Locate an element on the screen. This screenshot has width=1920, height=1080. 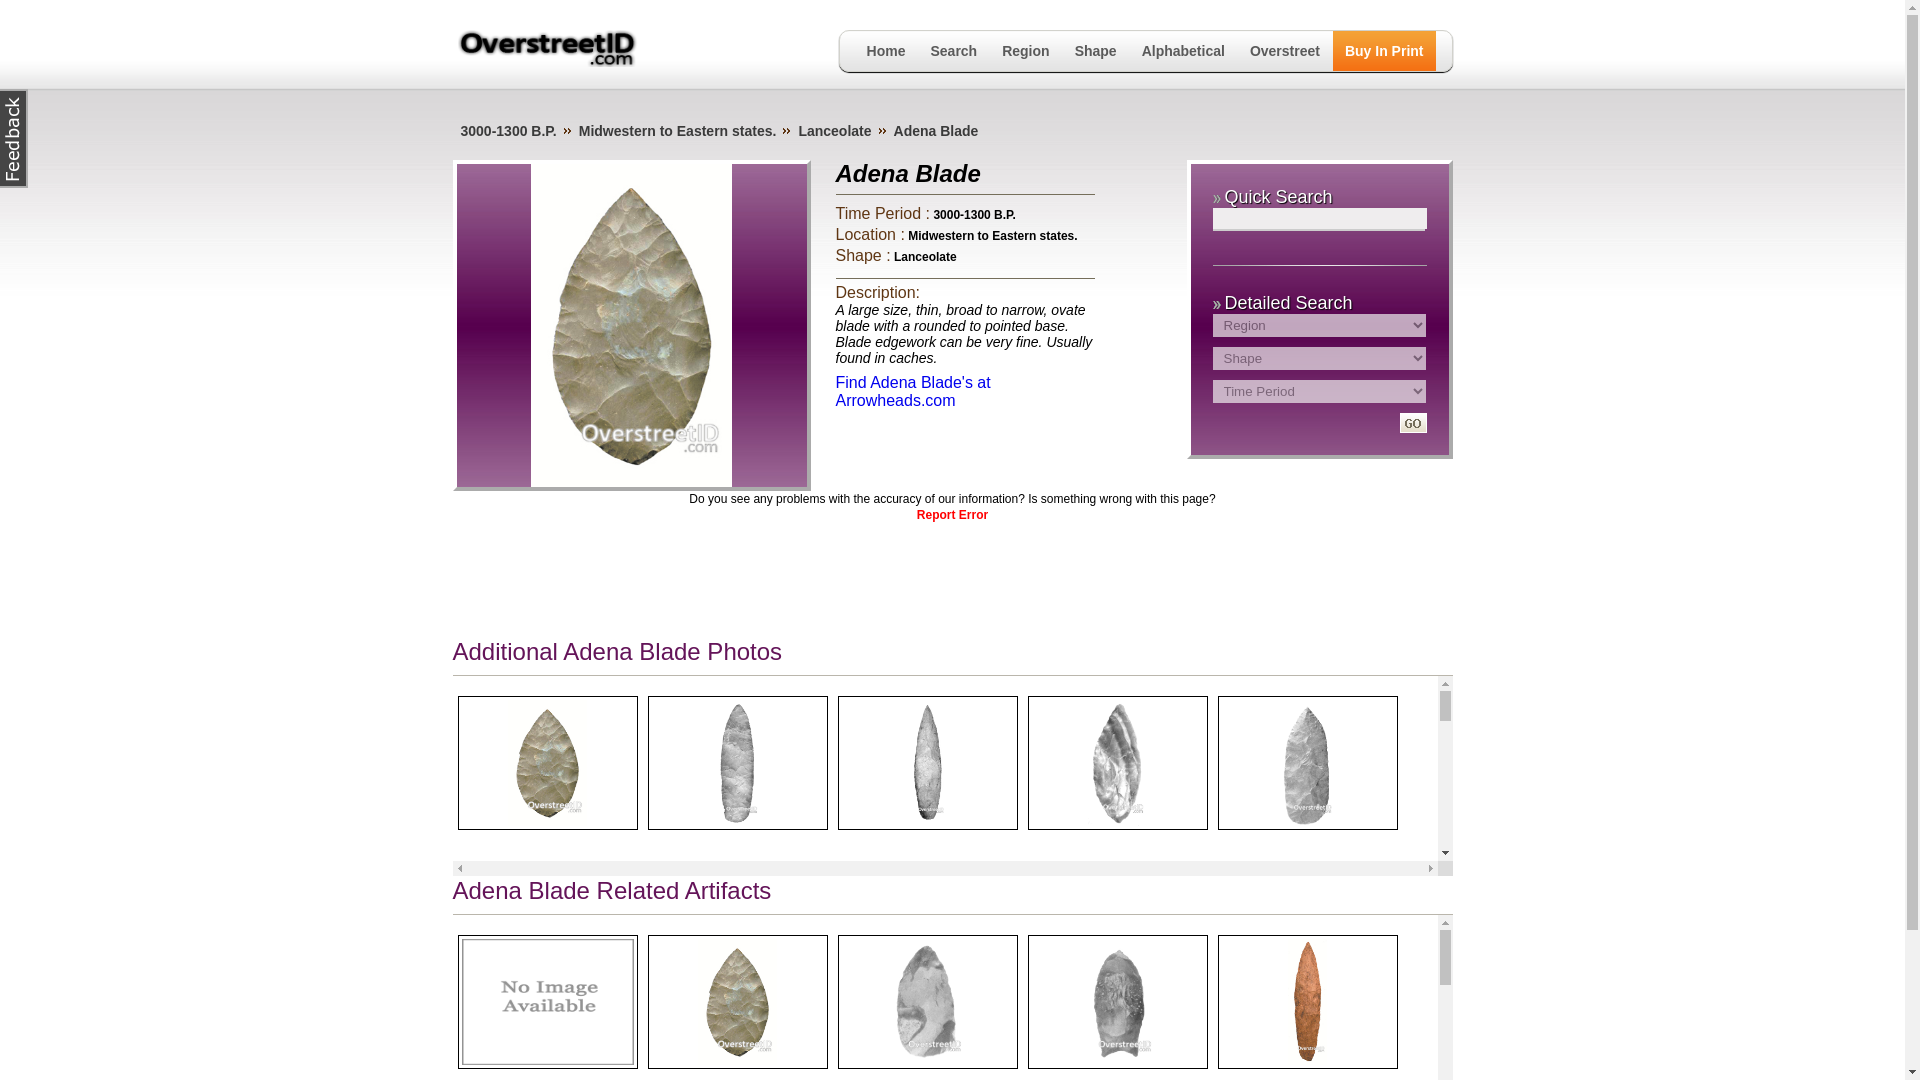
Buy In Print is located at coordinates (1384, 51).